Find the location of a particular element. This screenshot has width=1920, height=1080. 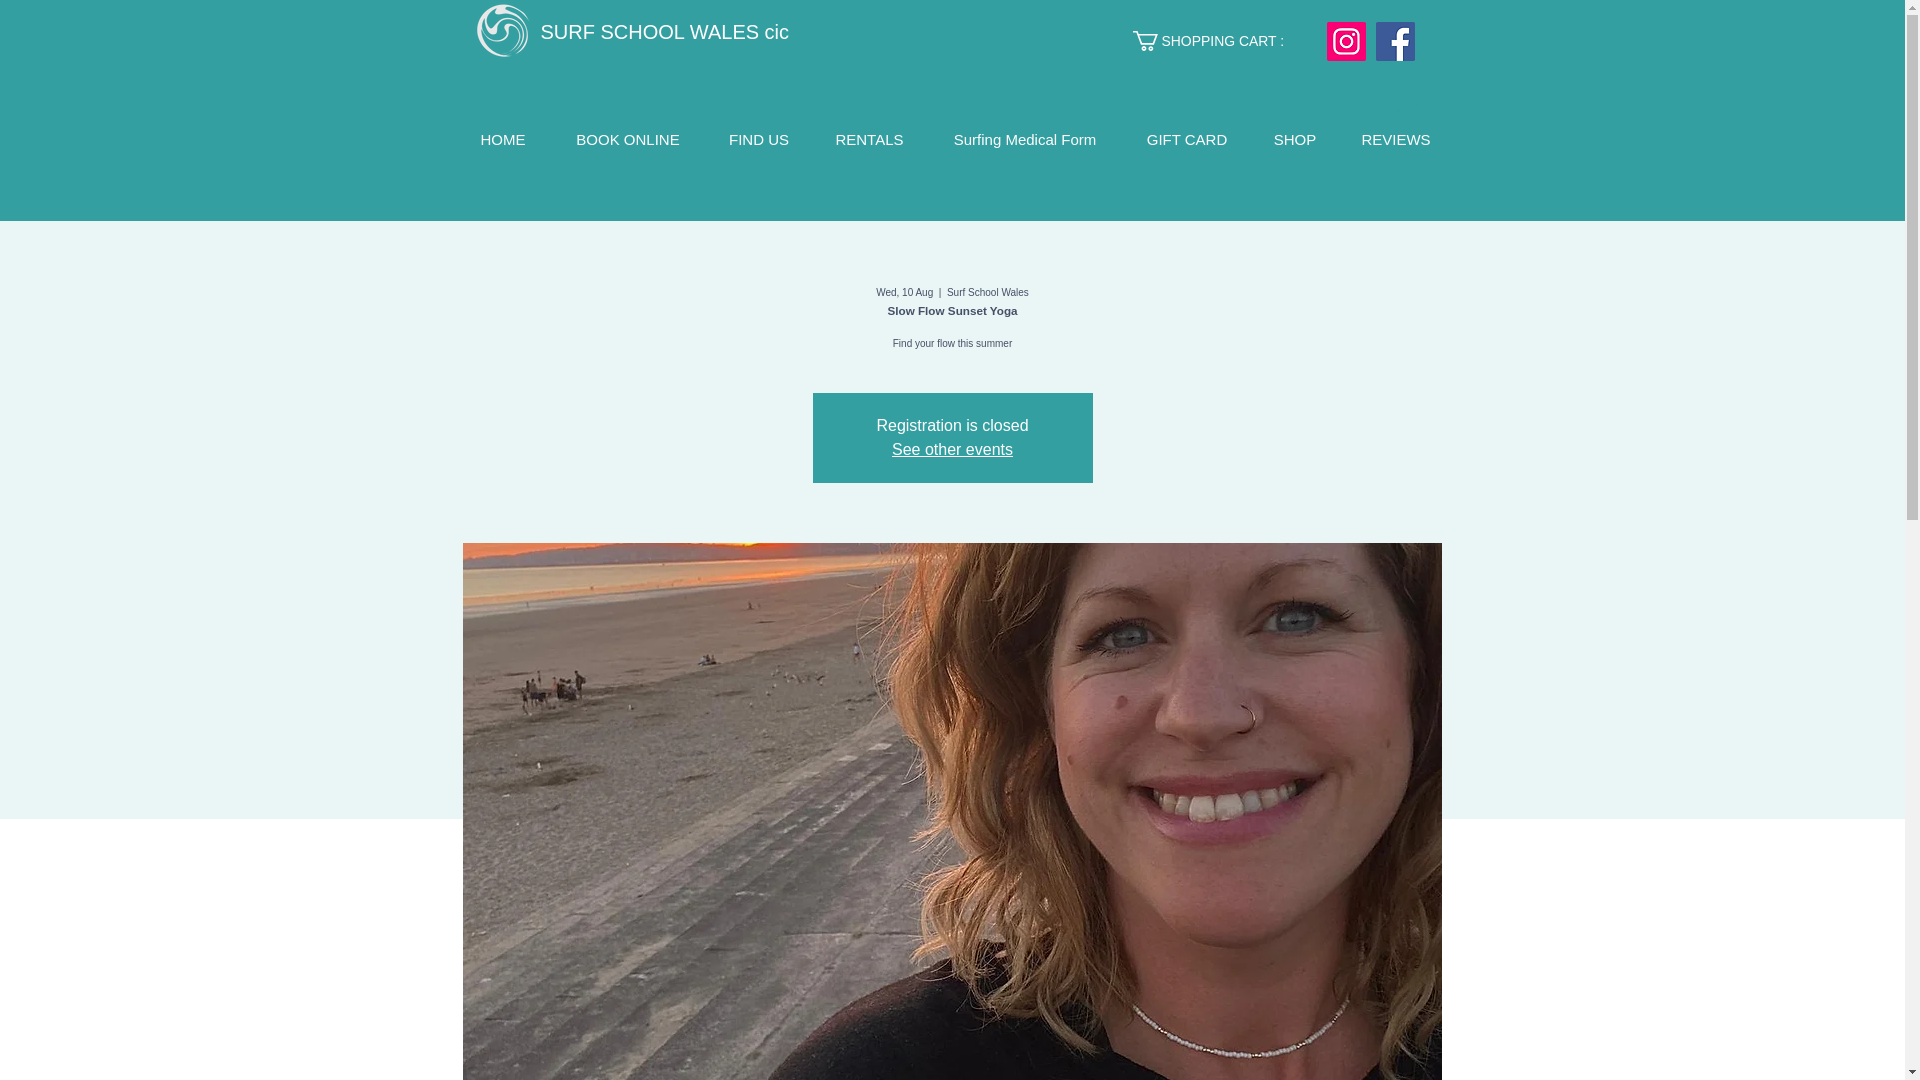

FIND US is located at coordinates (758, 136).